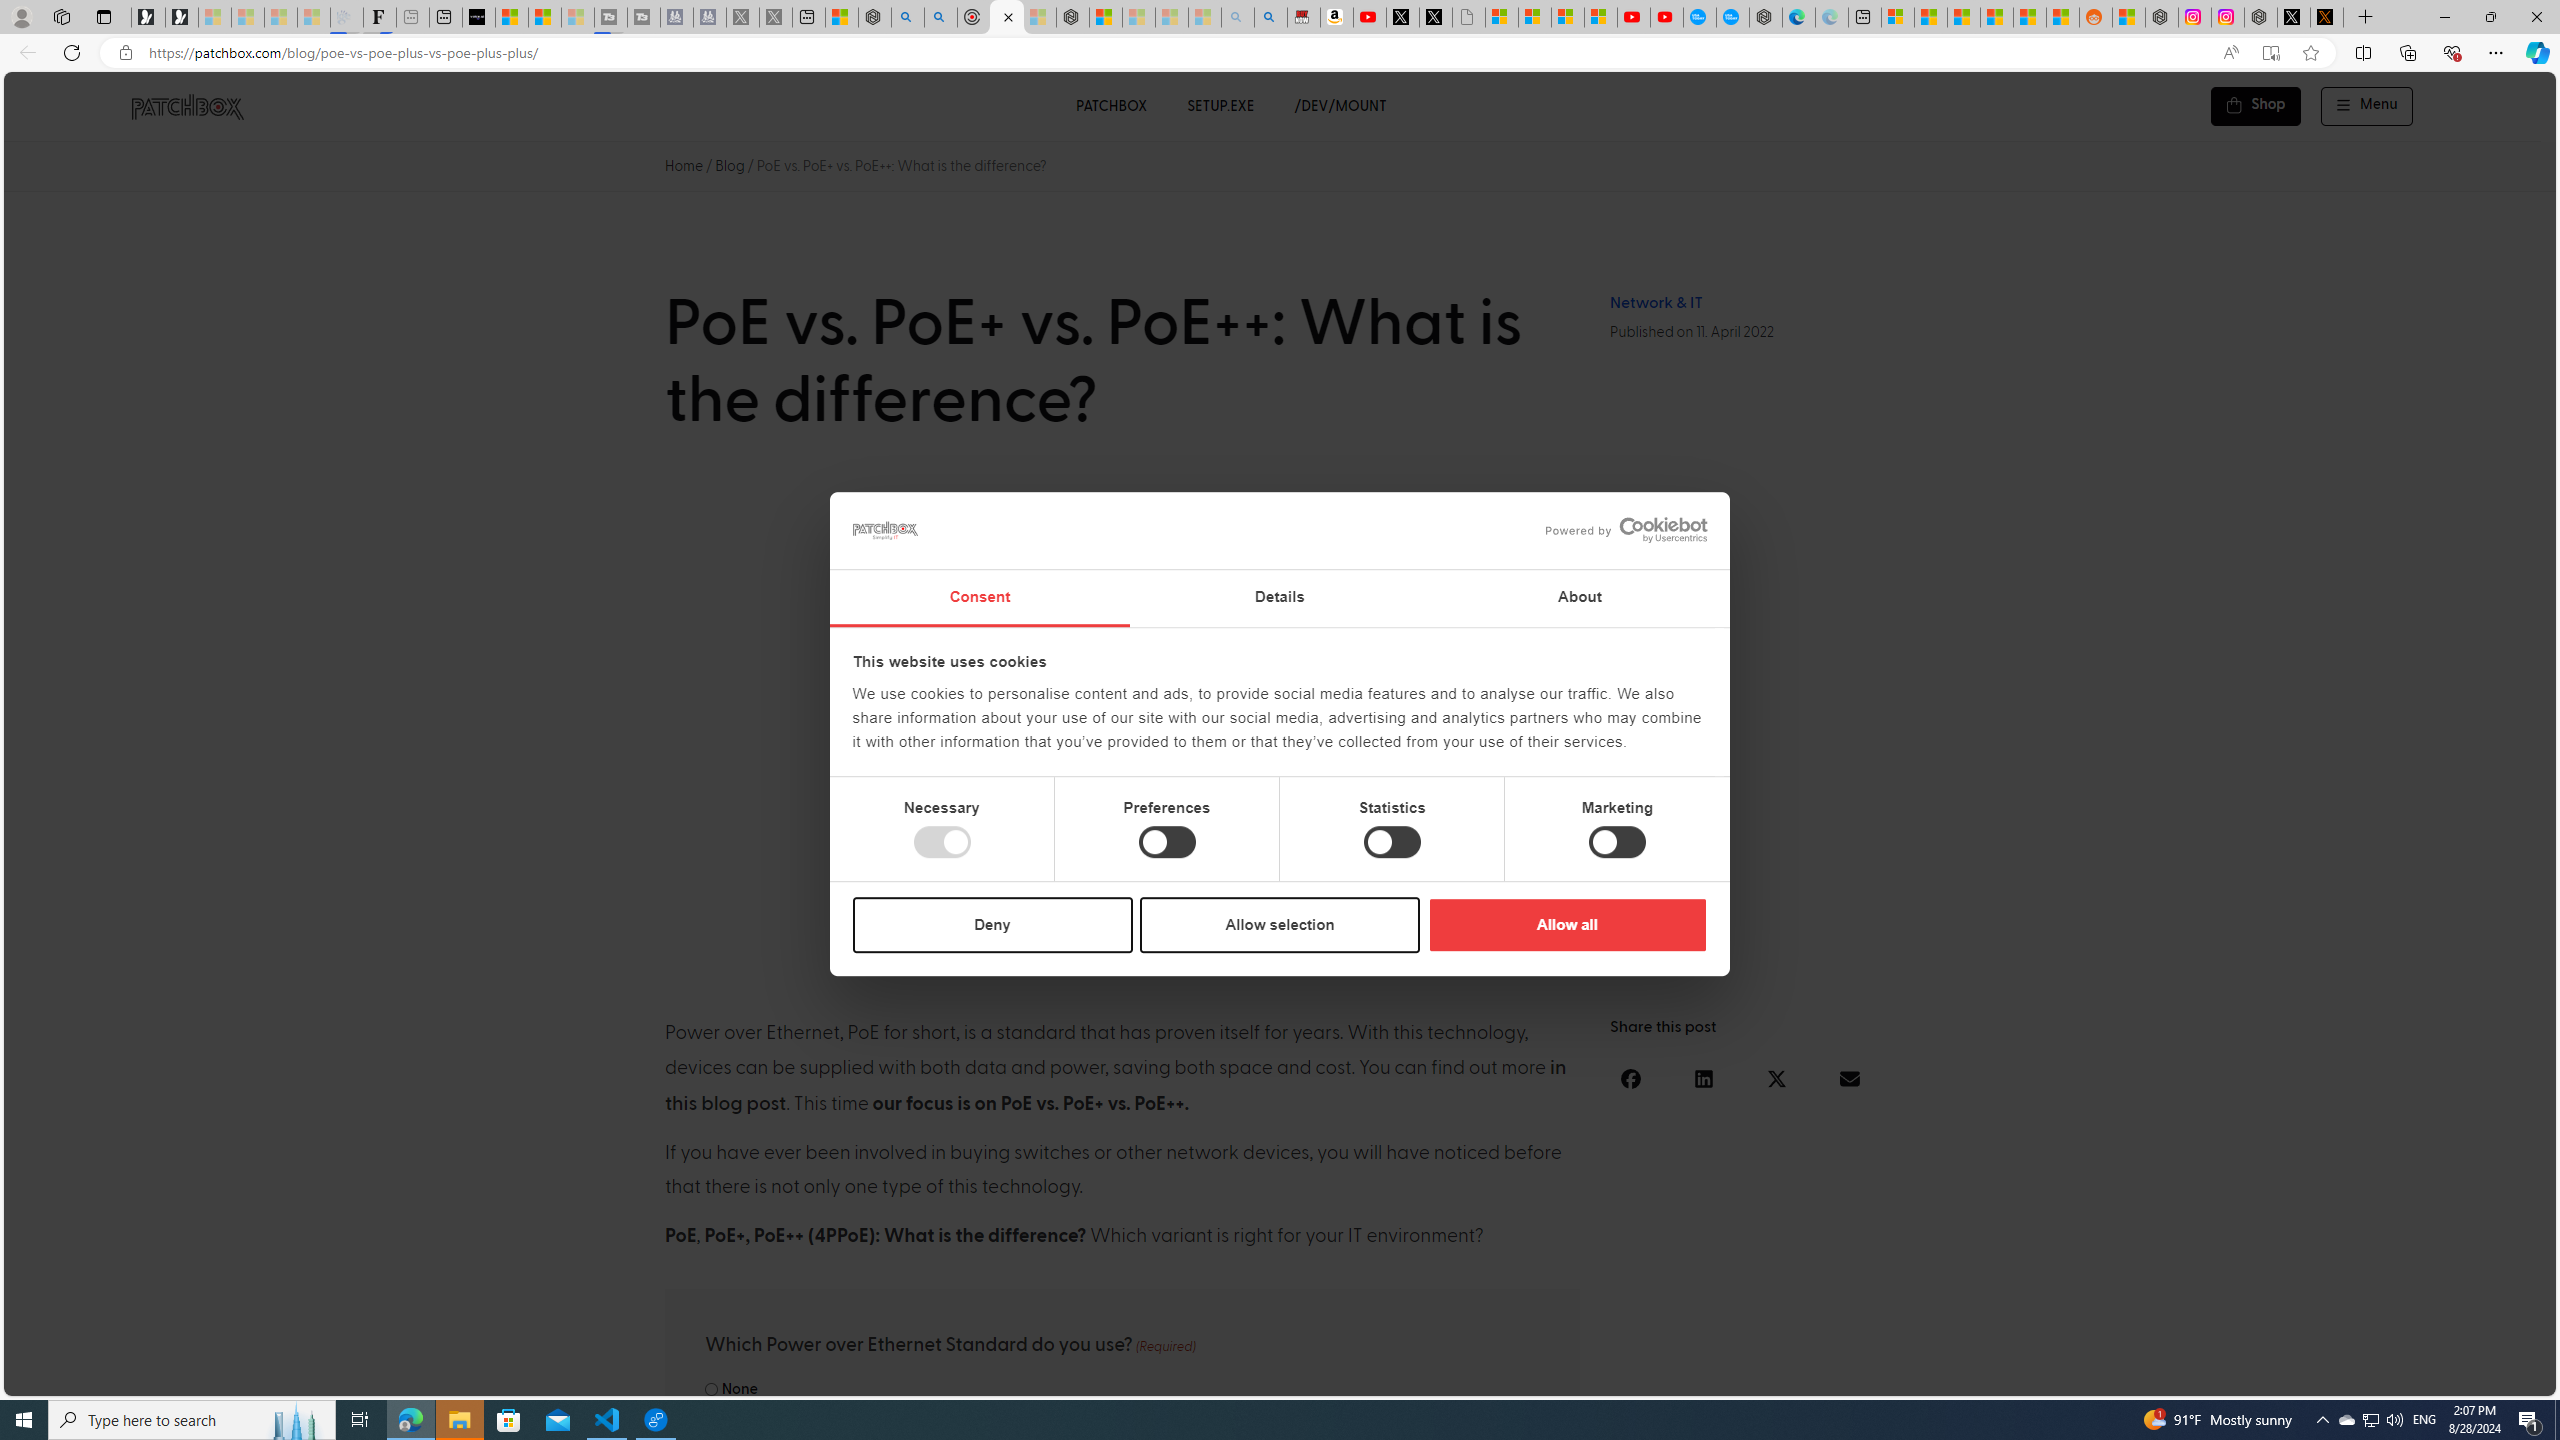 This screenshot has width=2560, height=1440. What do you see at coordinates (1238, 17) in the screenshot?
I see `amazon - Search - Sleeping` at bounding box center [1238, 17].